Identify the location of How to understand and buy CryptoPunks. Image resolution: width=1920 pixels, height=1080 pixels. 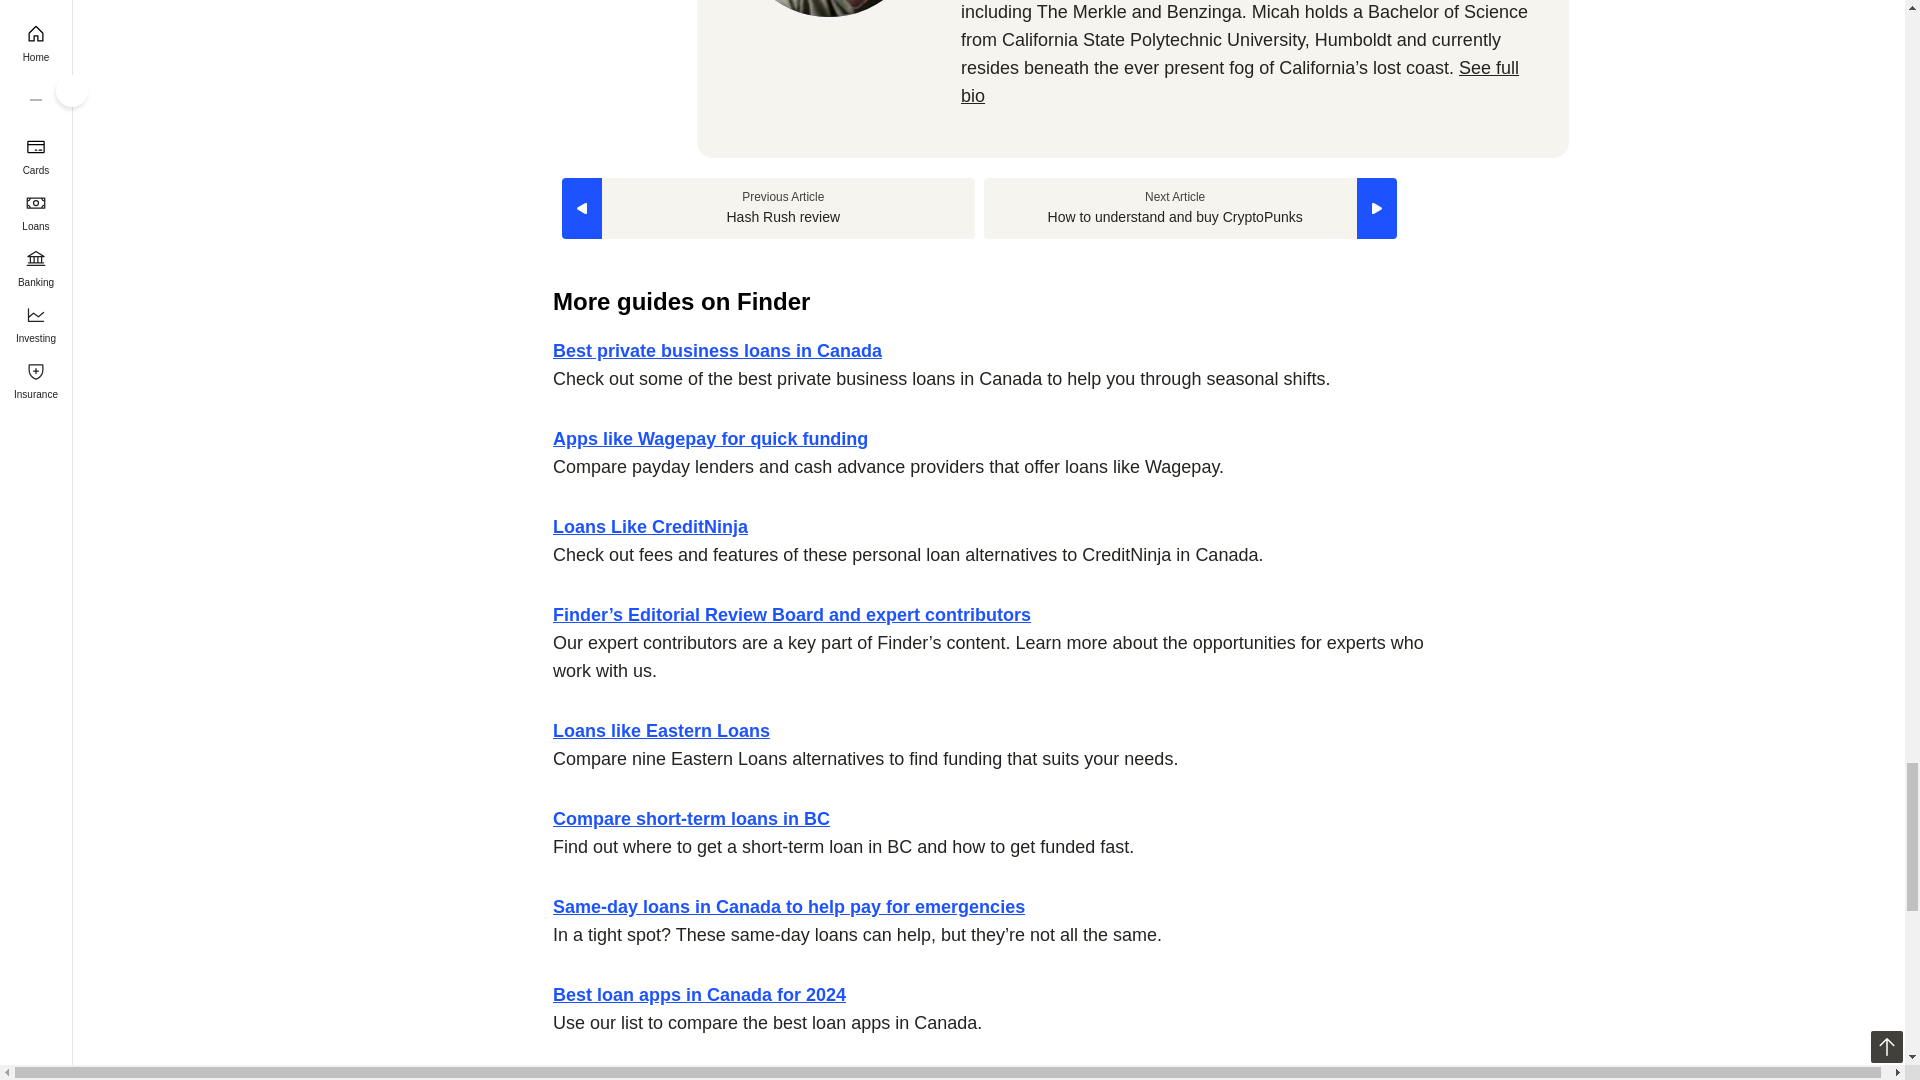
(1190, 208).